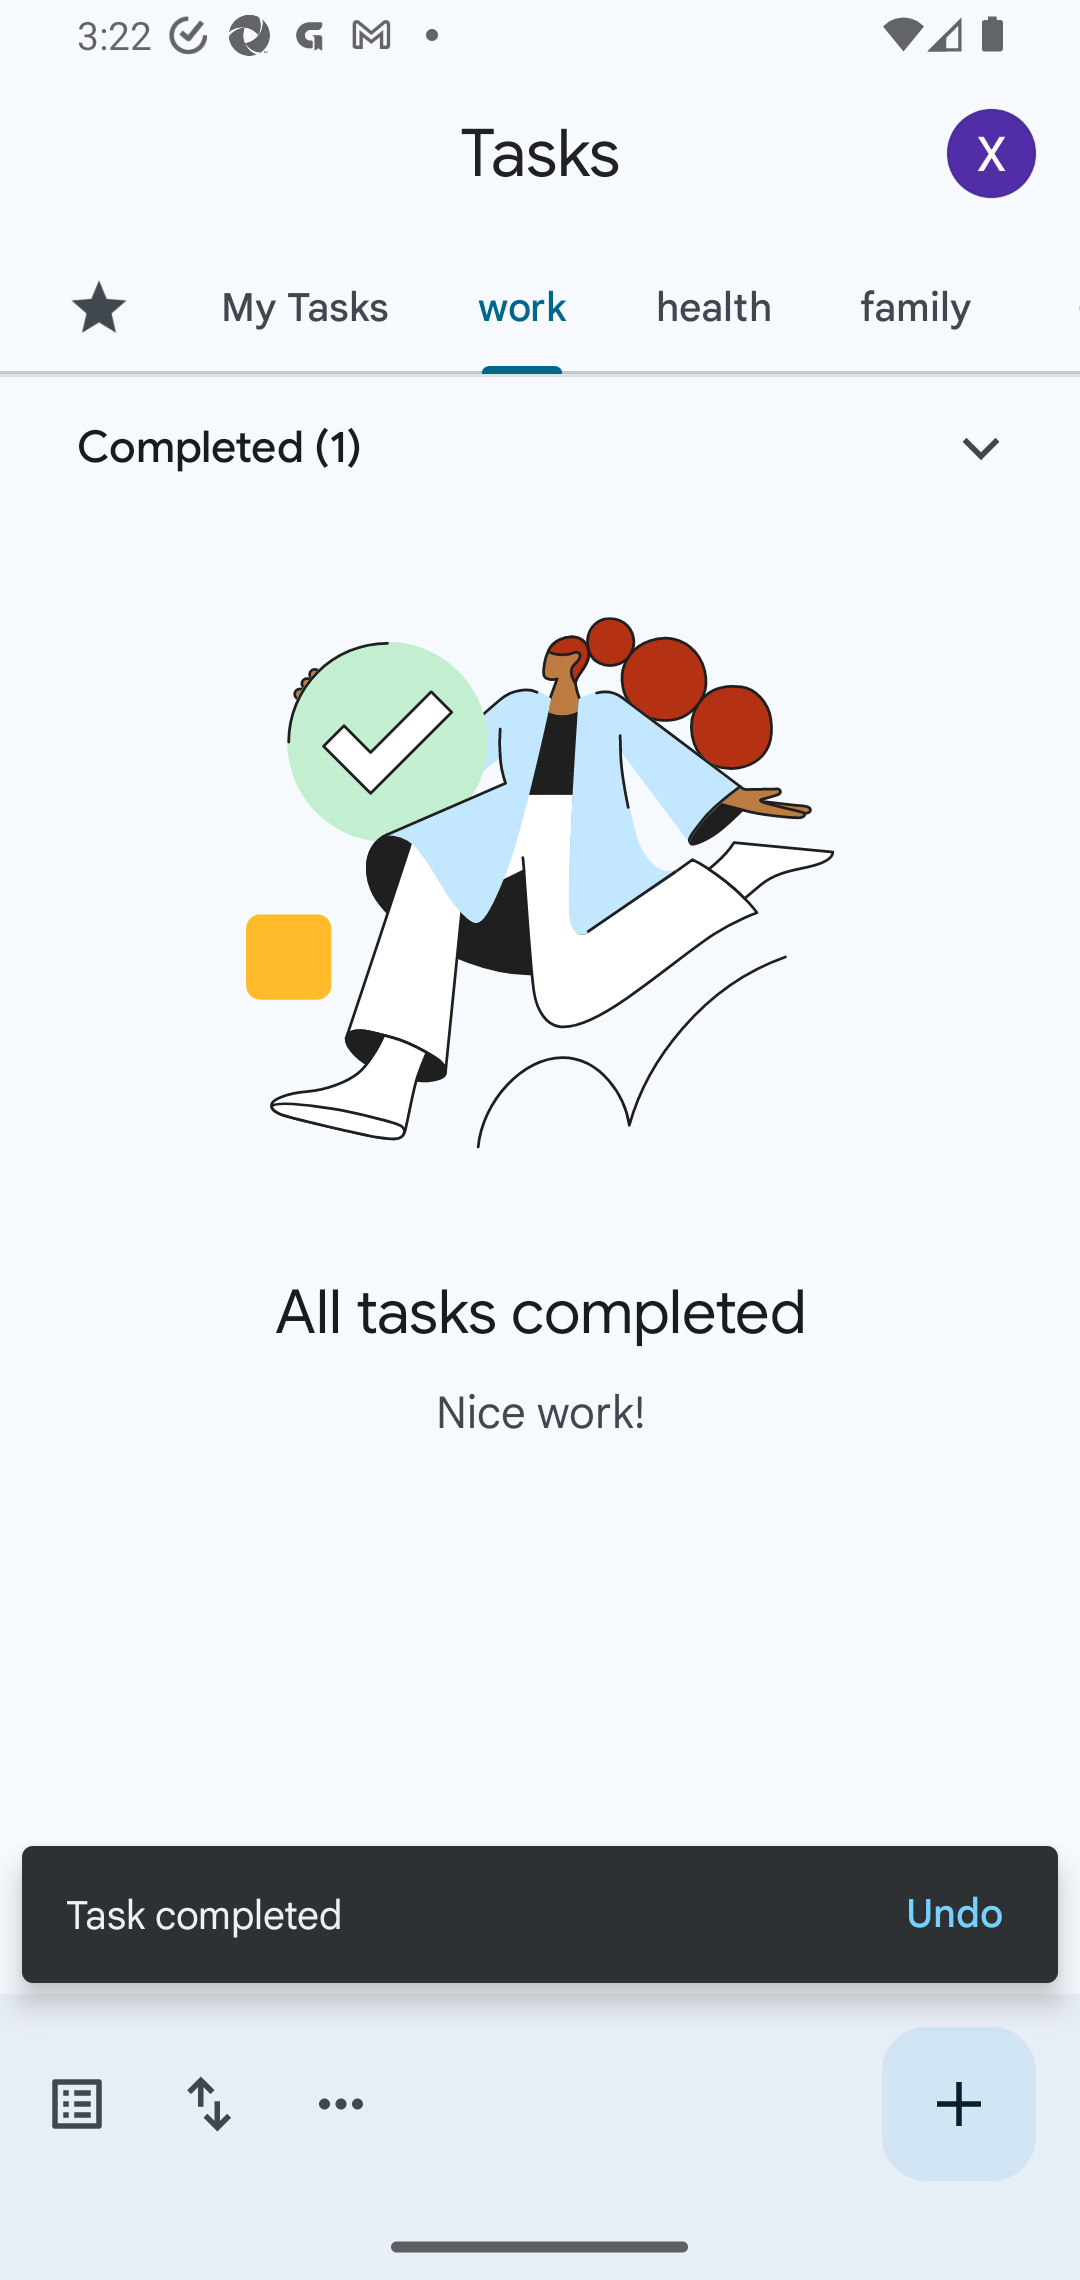 This screenshot has height=2280, width=1080. I want to click on More options, so click(341, 2104).